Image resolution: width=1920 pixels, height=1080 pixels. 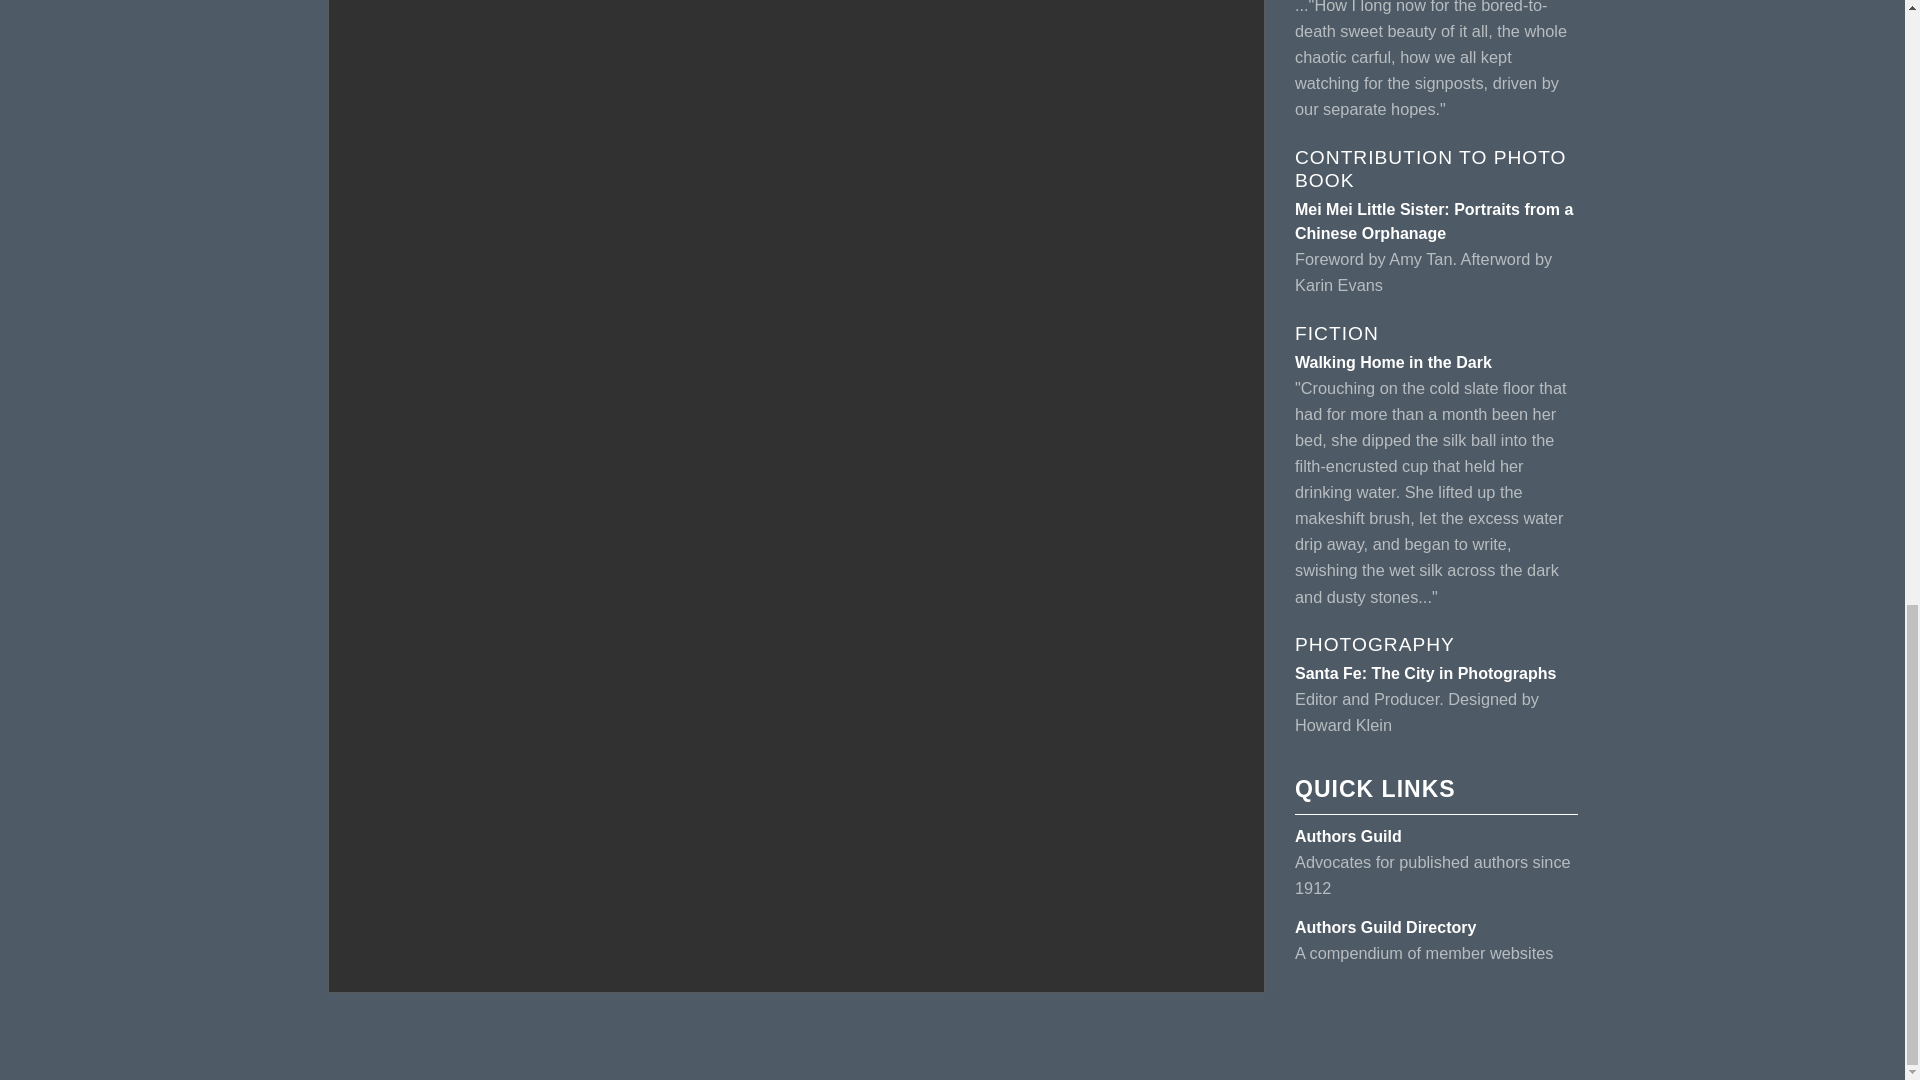 I want to click on Walking Home in the Dark, so click(x=1392, y=362).